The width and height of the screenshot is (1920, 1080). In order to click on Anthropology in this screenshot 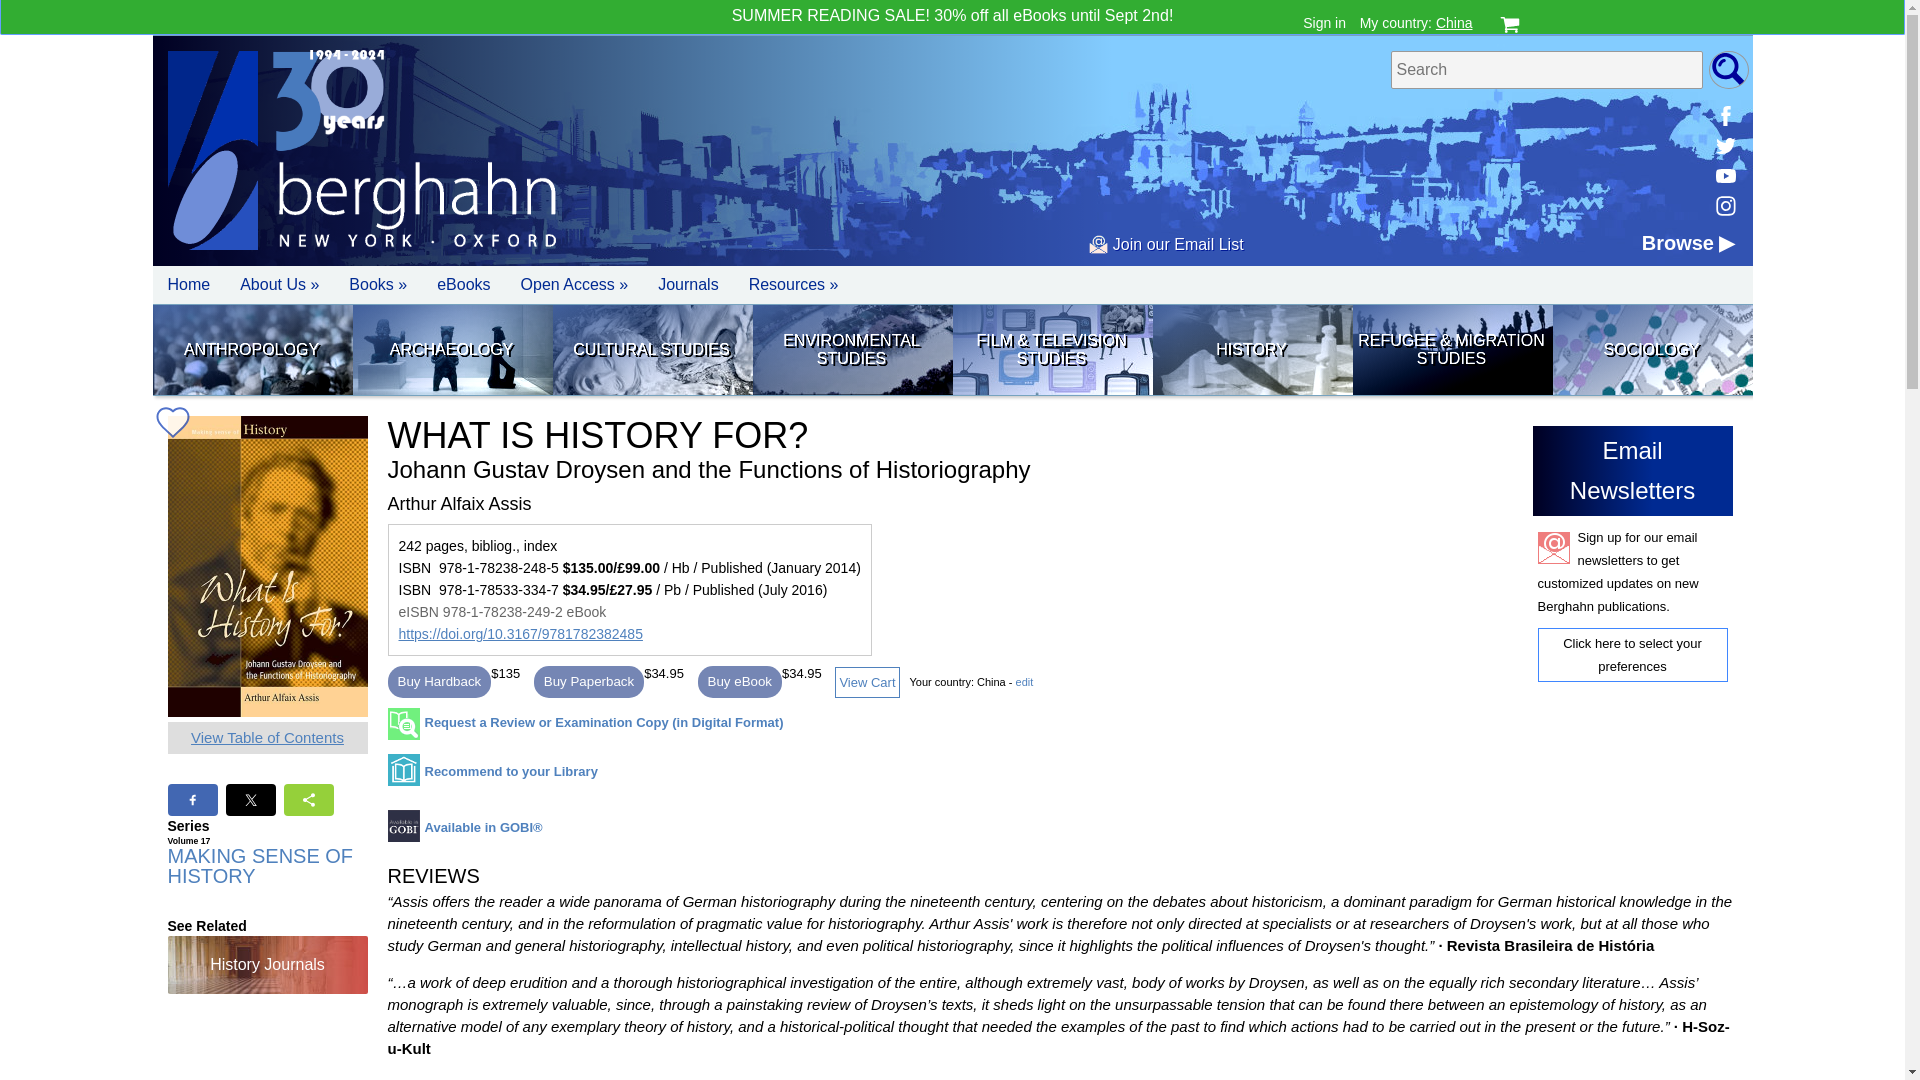, I will do `click(250, 350)`.